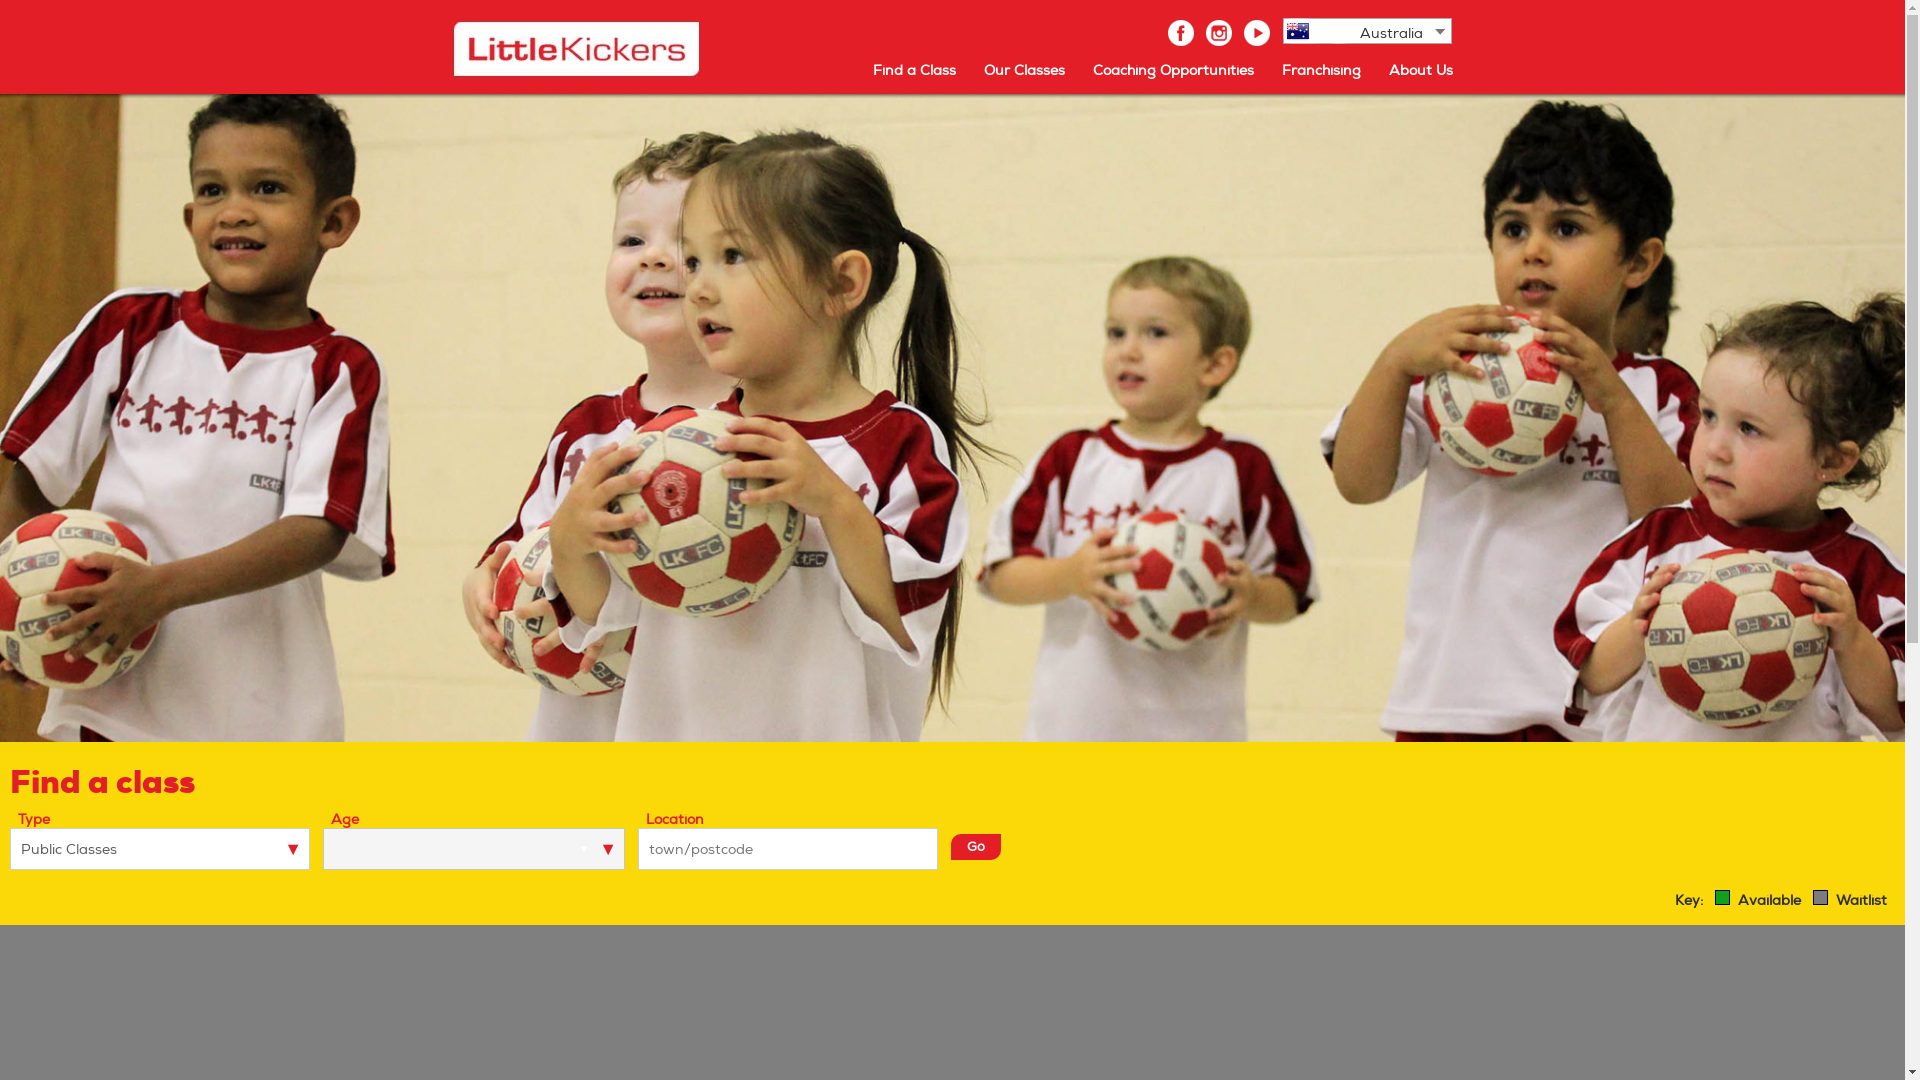 This screenshot has height=1080, width=1920. What do you see at coordinates (575, 49) in the screenshot?
I see `Little Kickers` at bounding box center [575, 49].